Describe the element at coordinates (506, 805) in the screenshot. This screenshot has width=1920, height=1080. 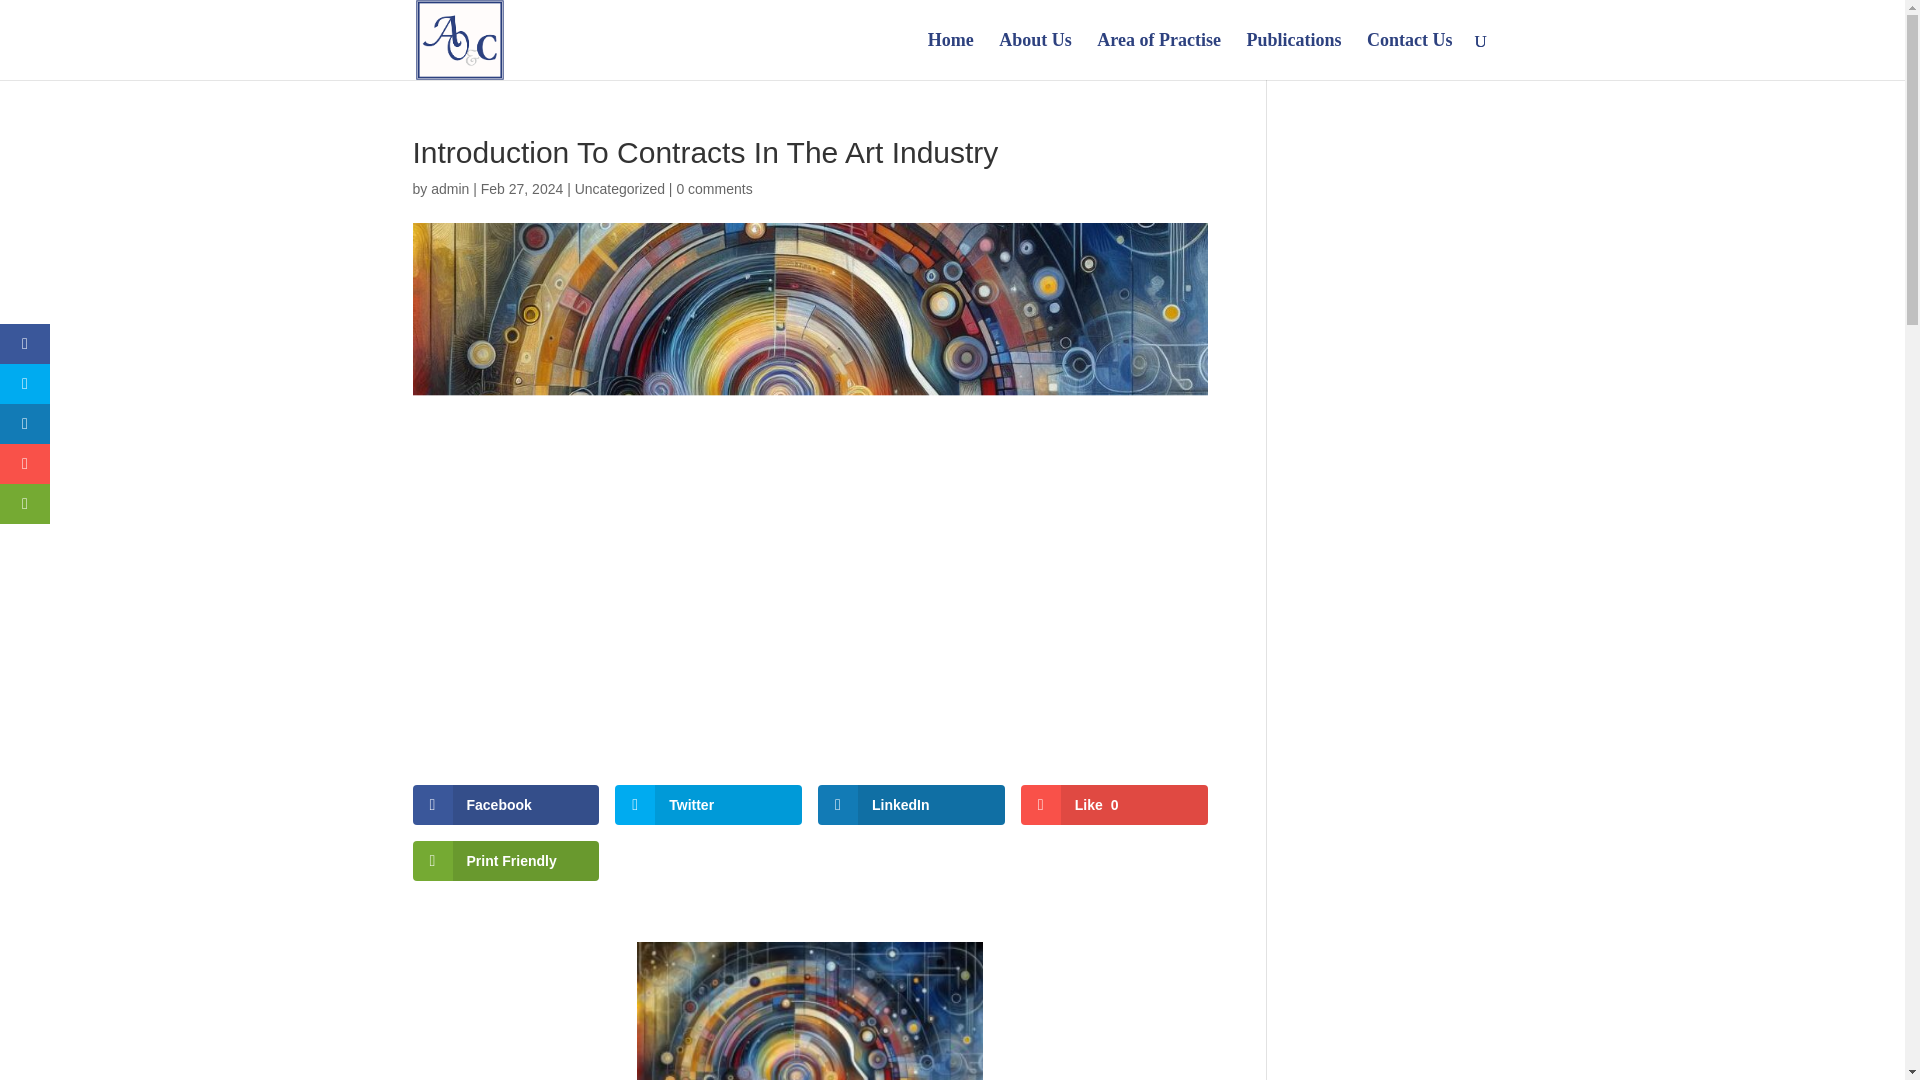
I see `Facebook` at that location.